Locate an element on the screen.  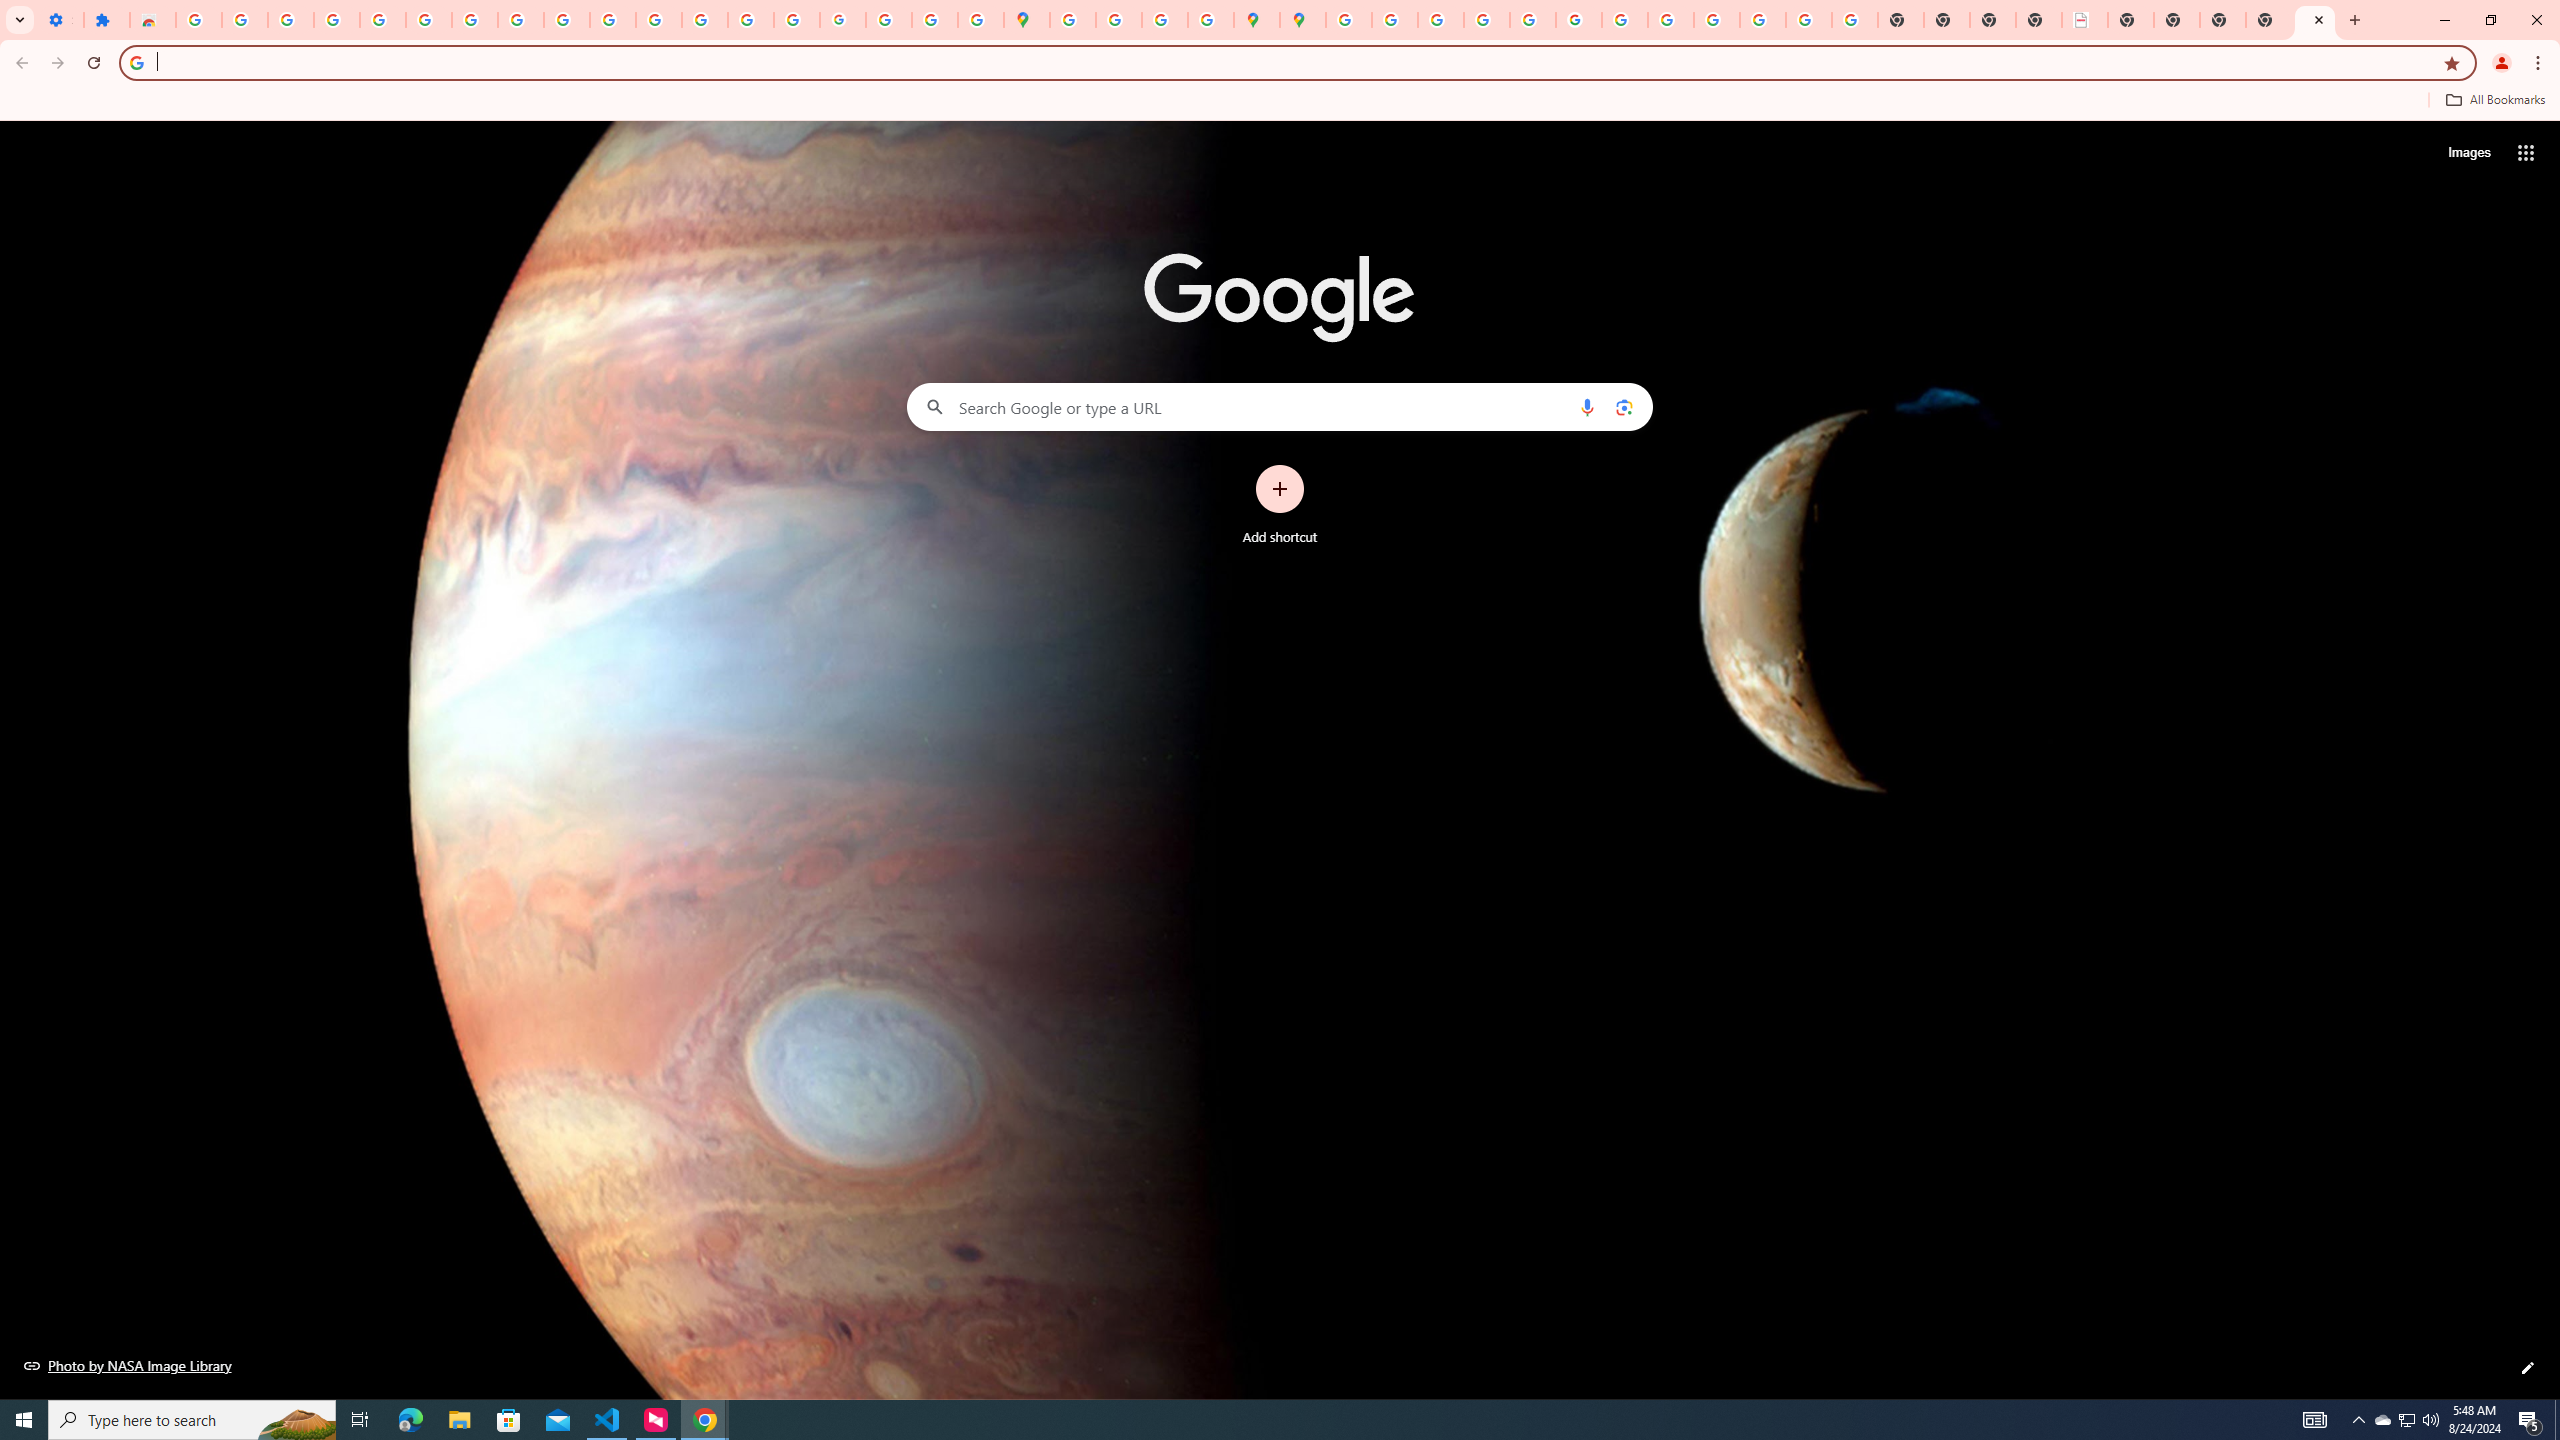
Sign in - Google Accounts is located at coordinates (198, 20).